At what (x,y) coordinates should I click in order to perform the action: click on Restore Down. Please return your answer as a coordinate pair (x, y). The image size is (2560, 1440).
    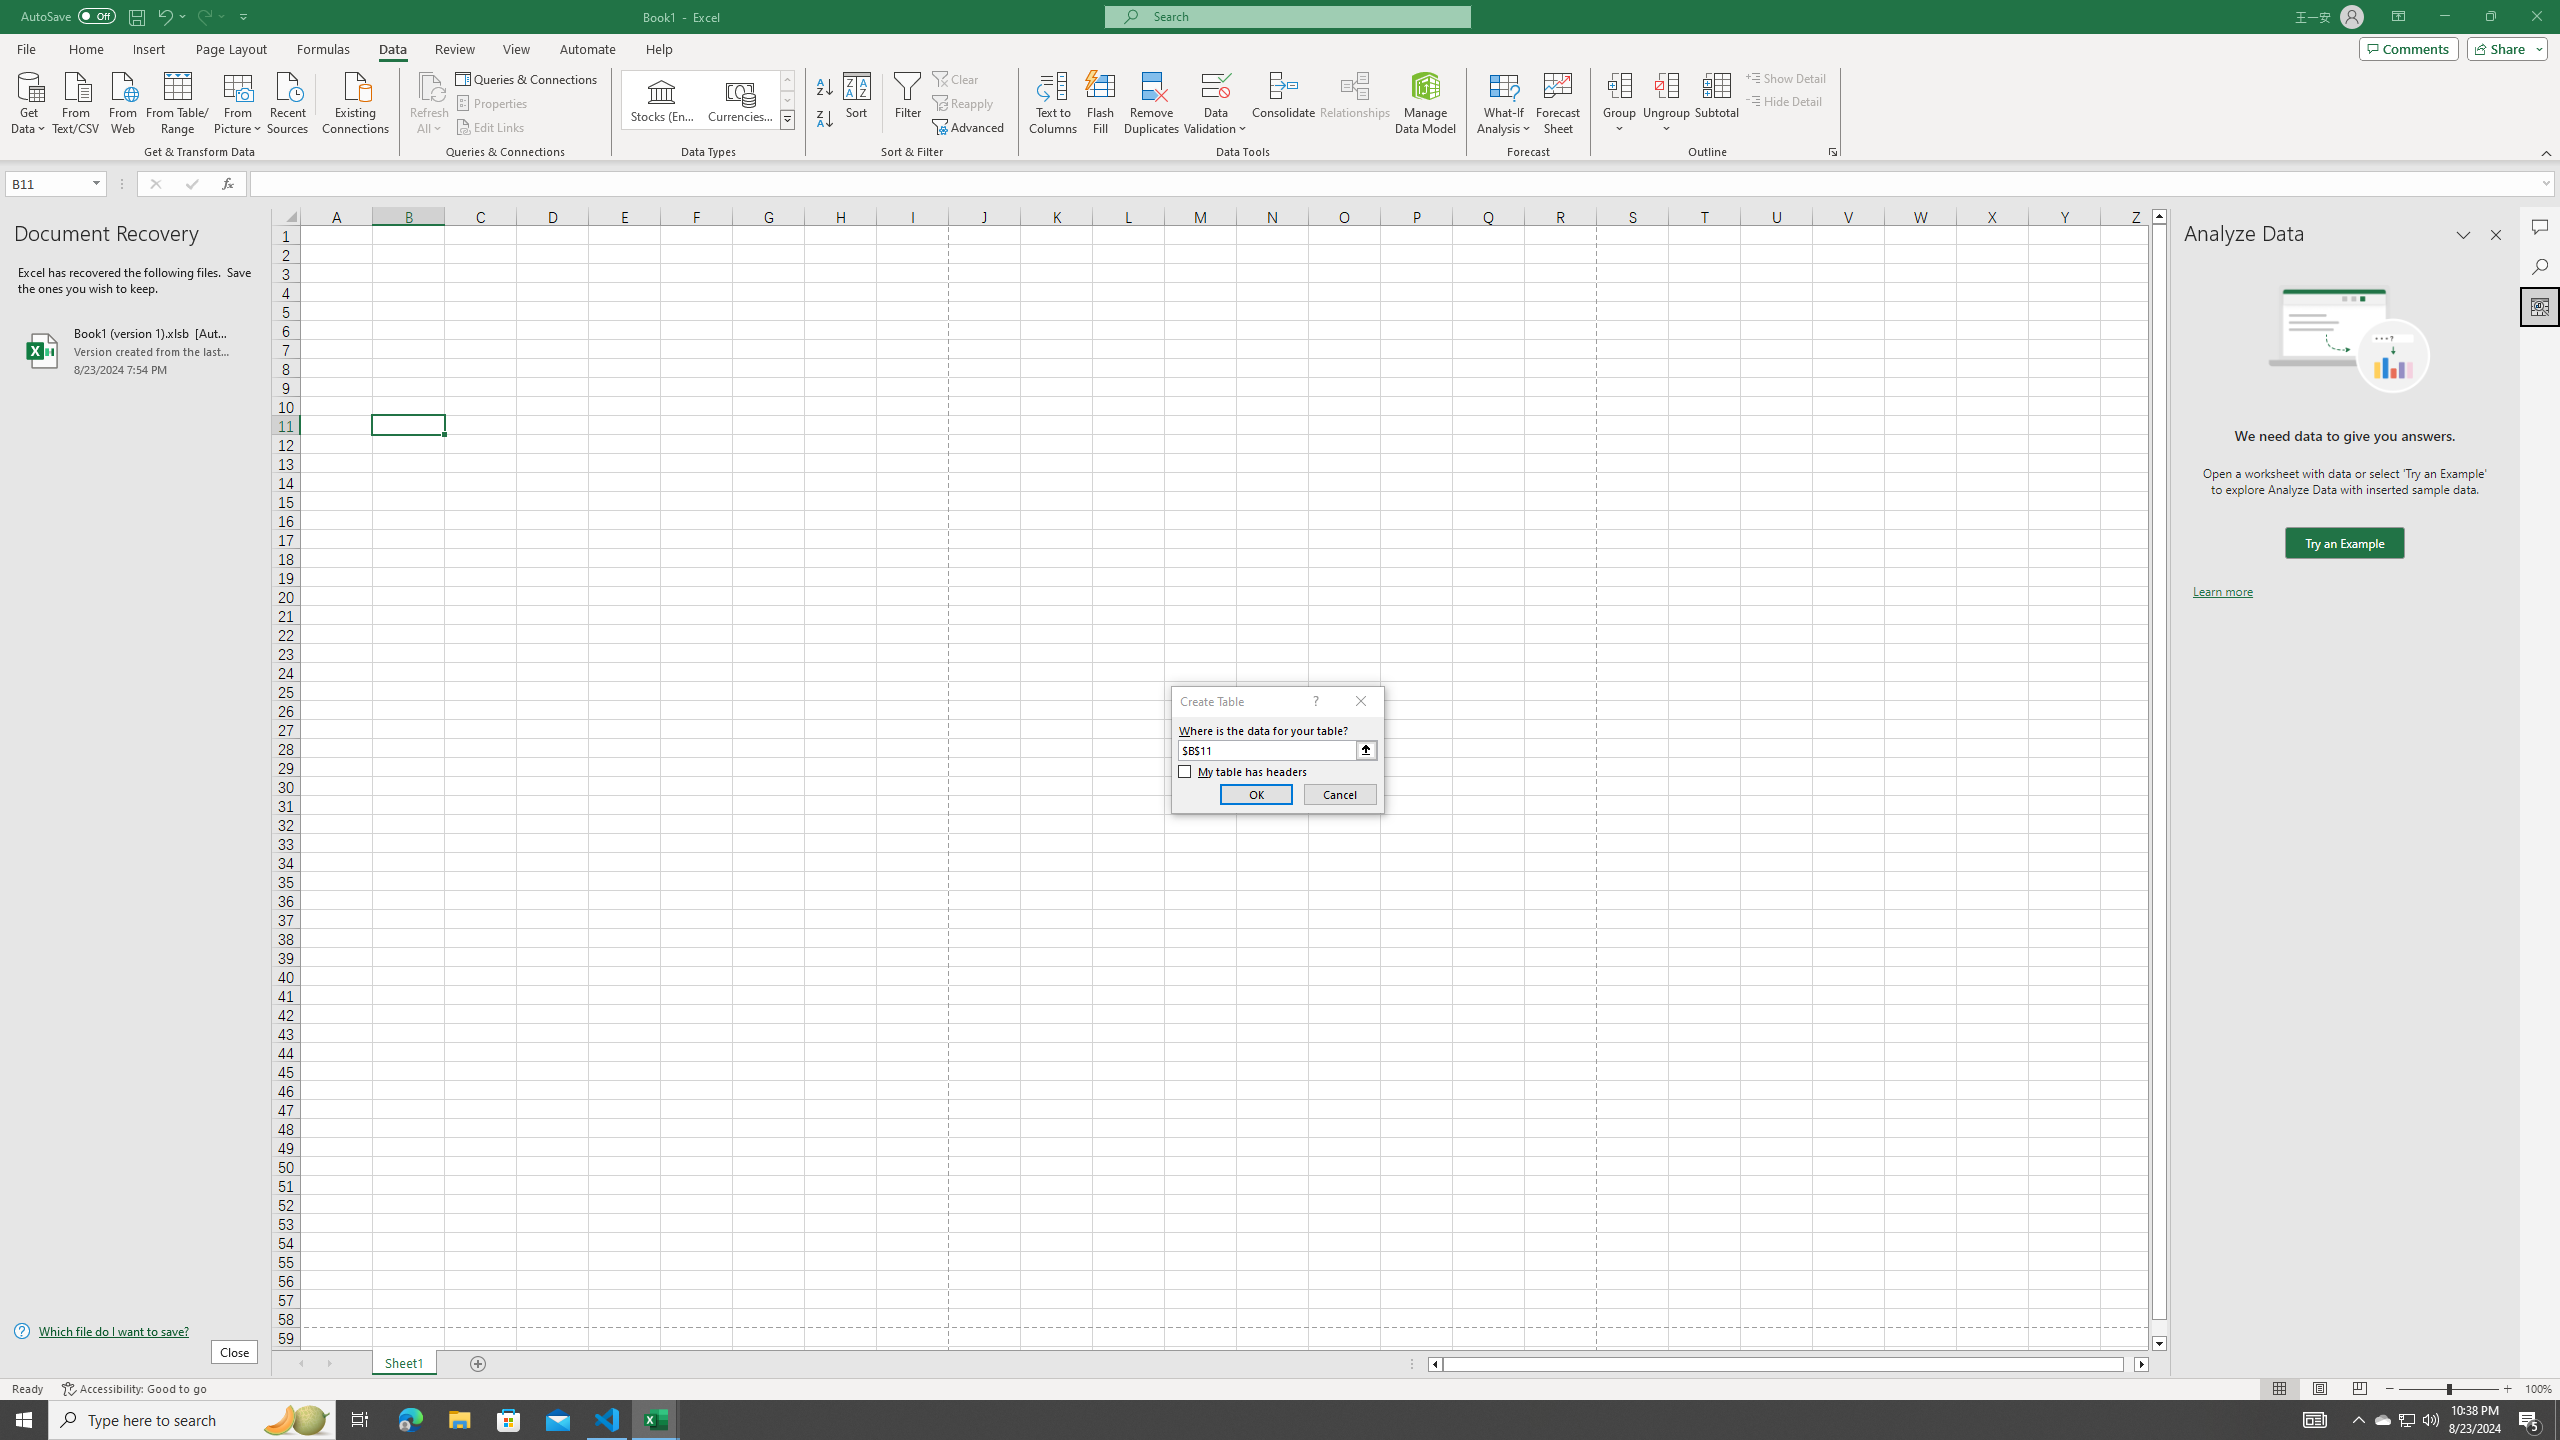
    Looking at the image, I should click on (2490, 17).